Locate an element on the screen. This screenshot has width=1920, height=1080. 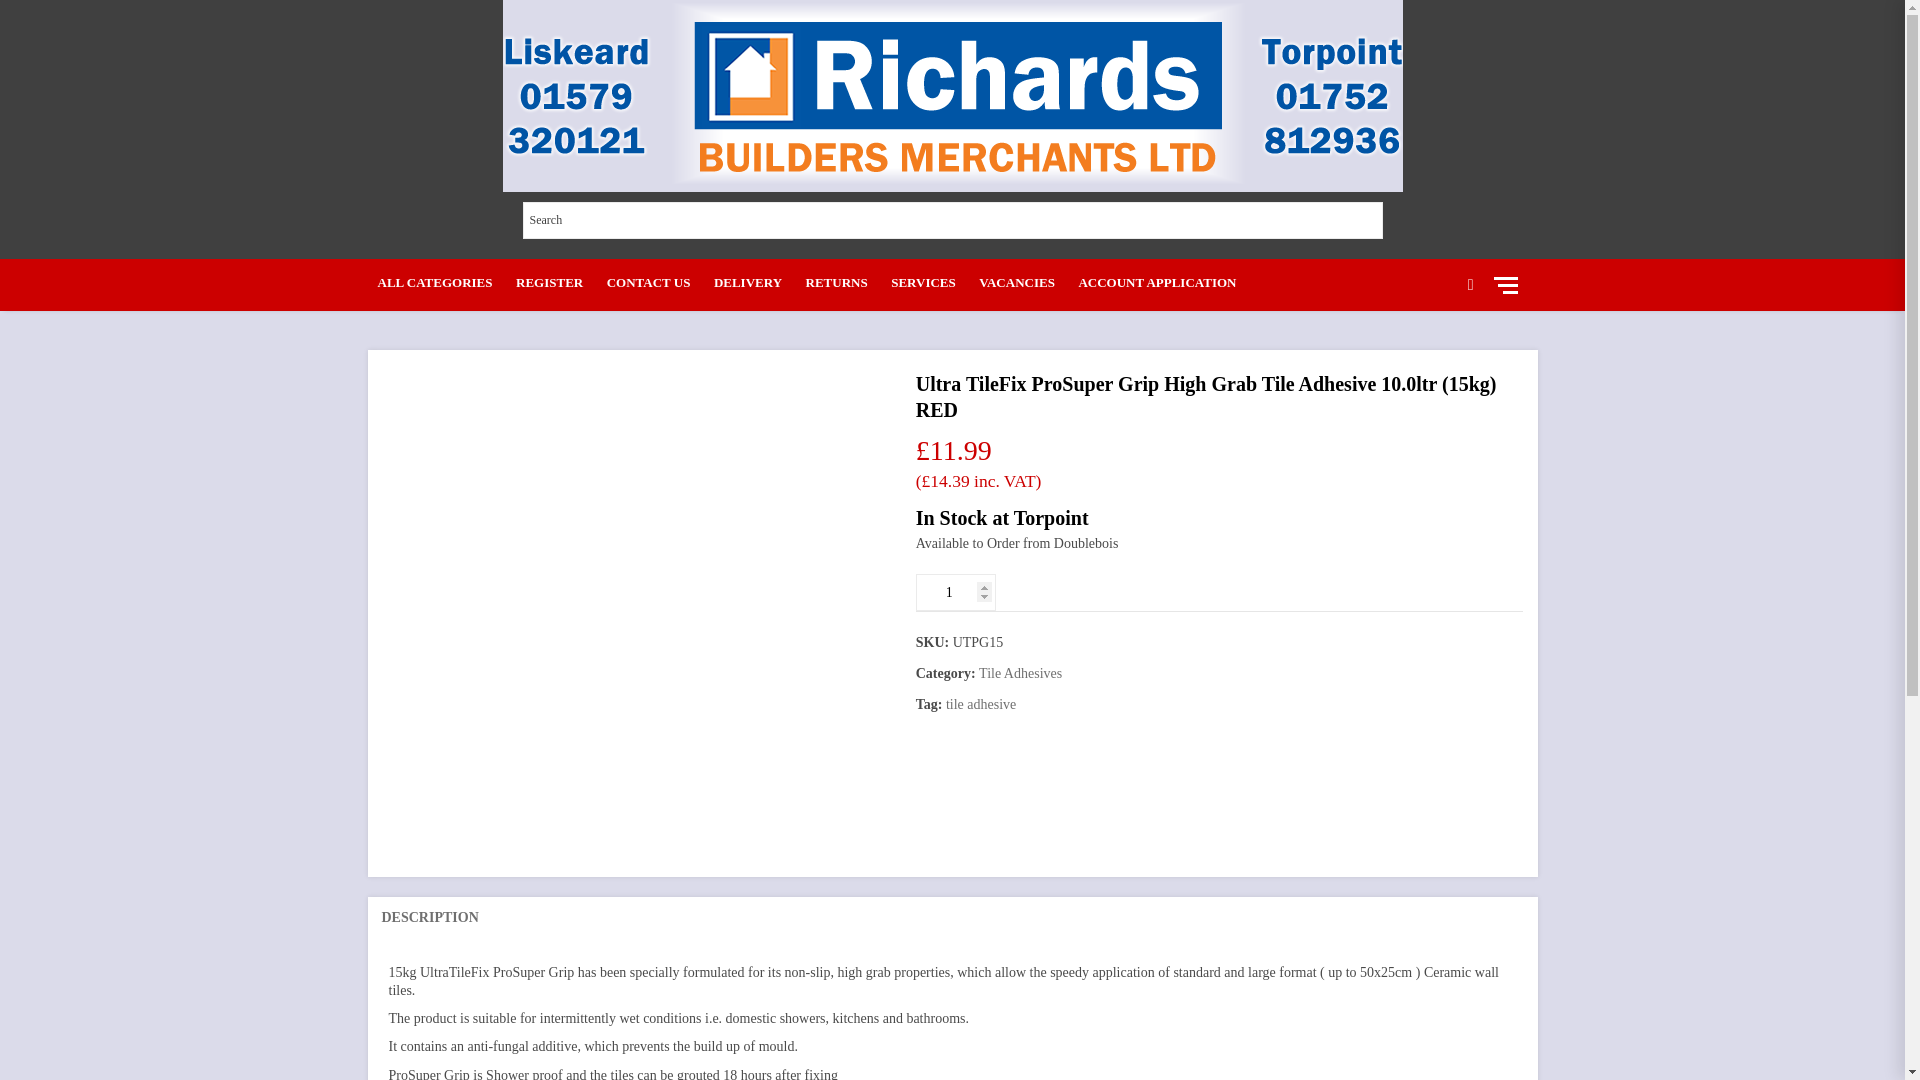
CONTACT US is located at coordinates (648, 282).